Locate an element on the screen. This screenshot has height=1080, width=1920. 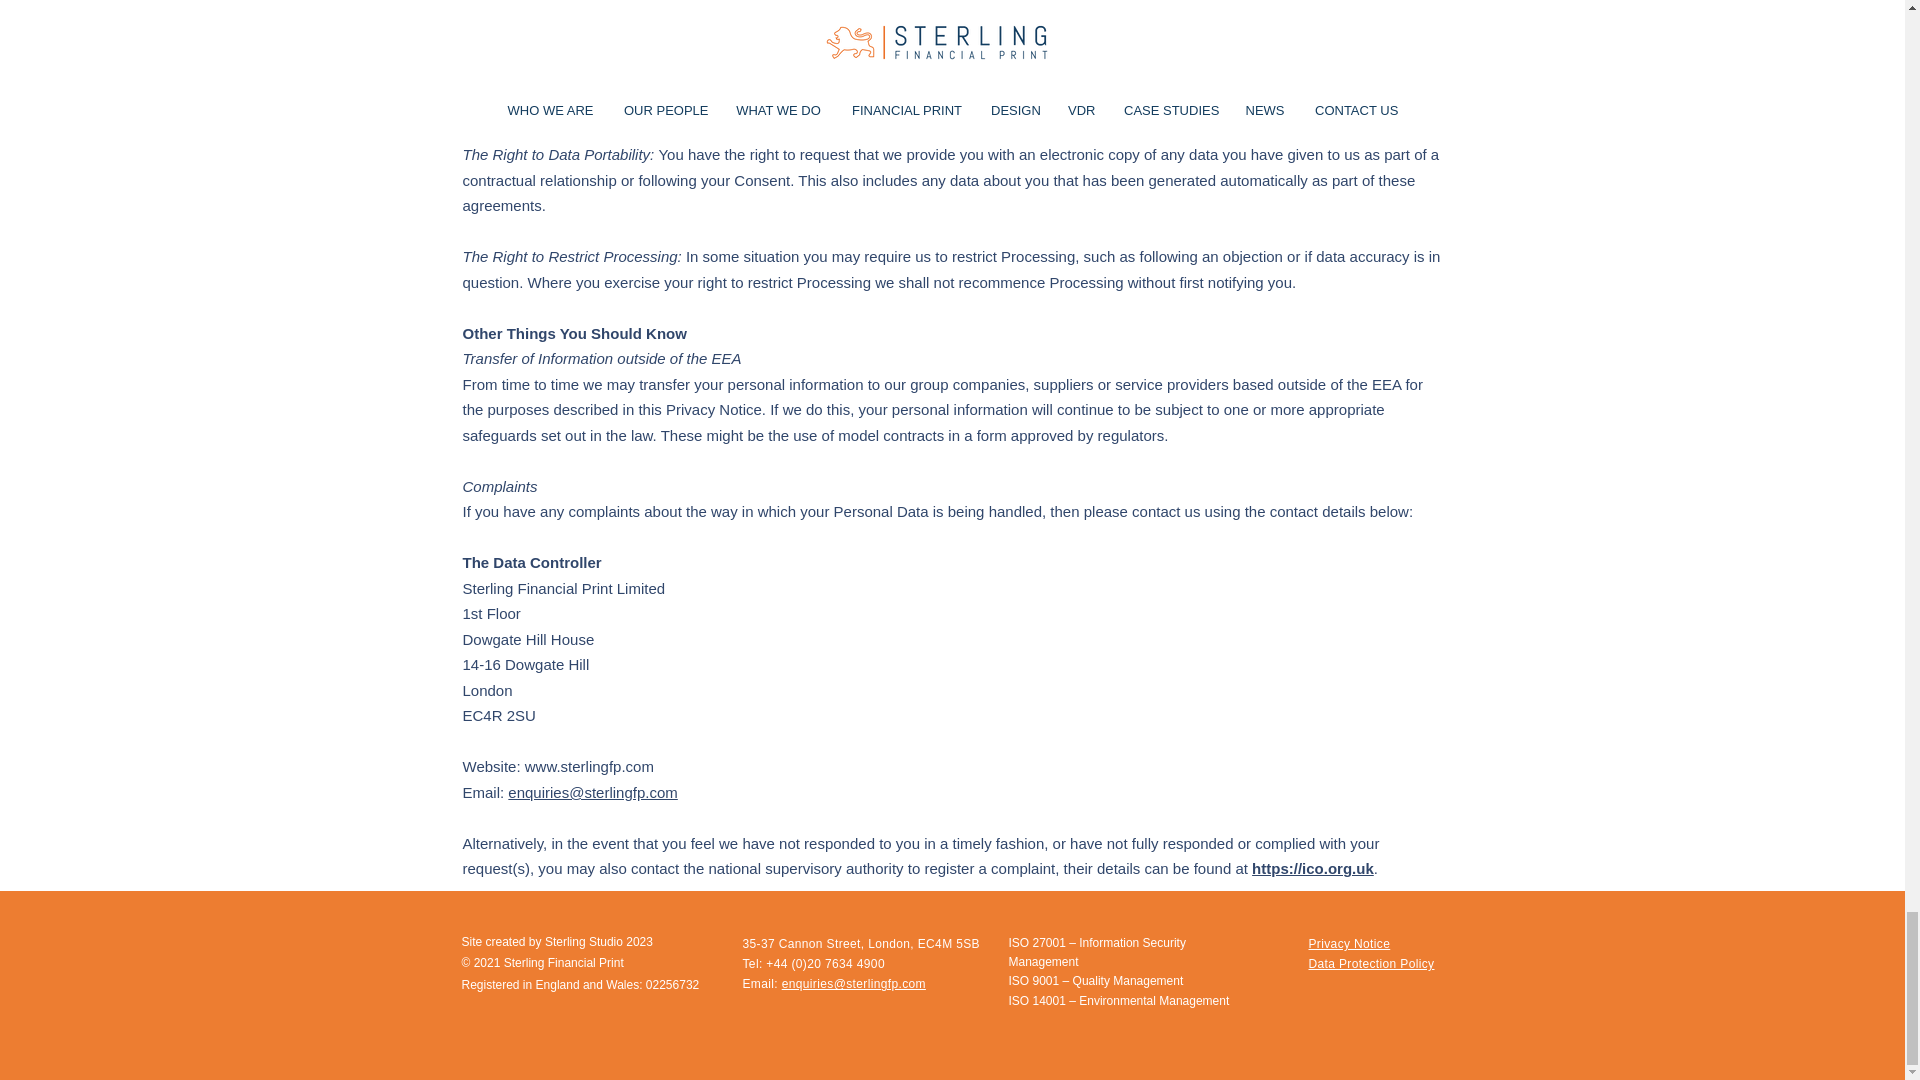
Data Protection Policy is located at coordinates (1370, 963).